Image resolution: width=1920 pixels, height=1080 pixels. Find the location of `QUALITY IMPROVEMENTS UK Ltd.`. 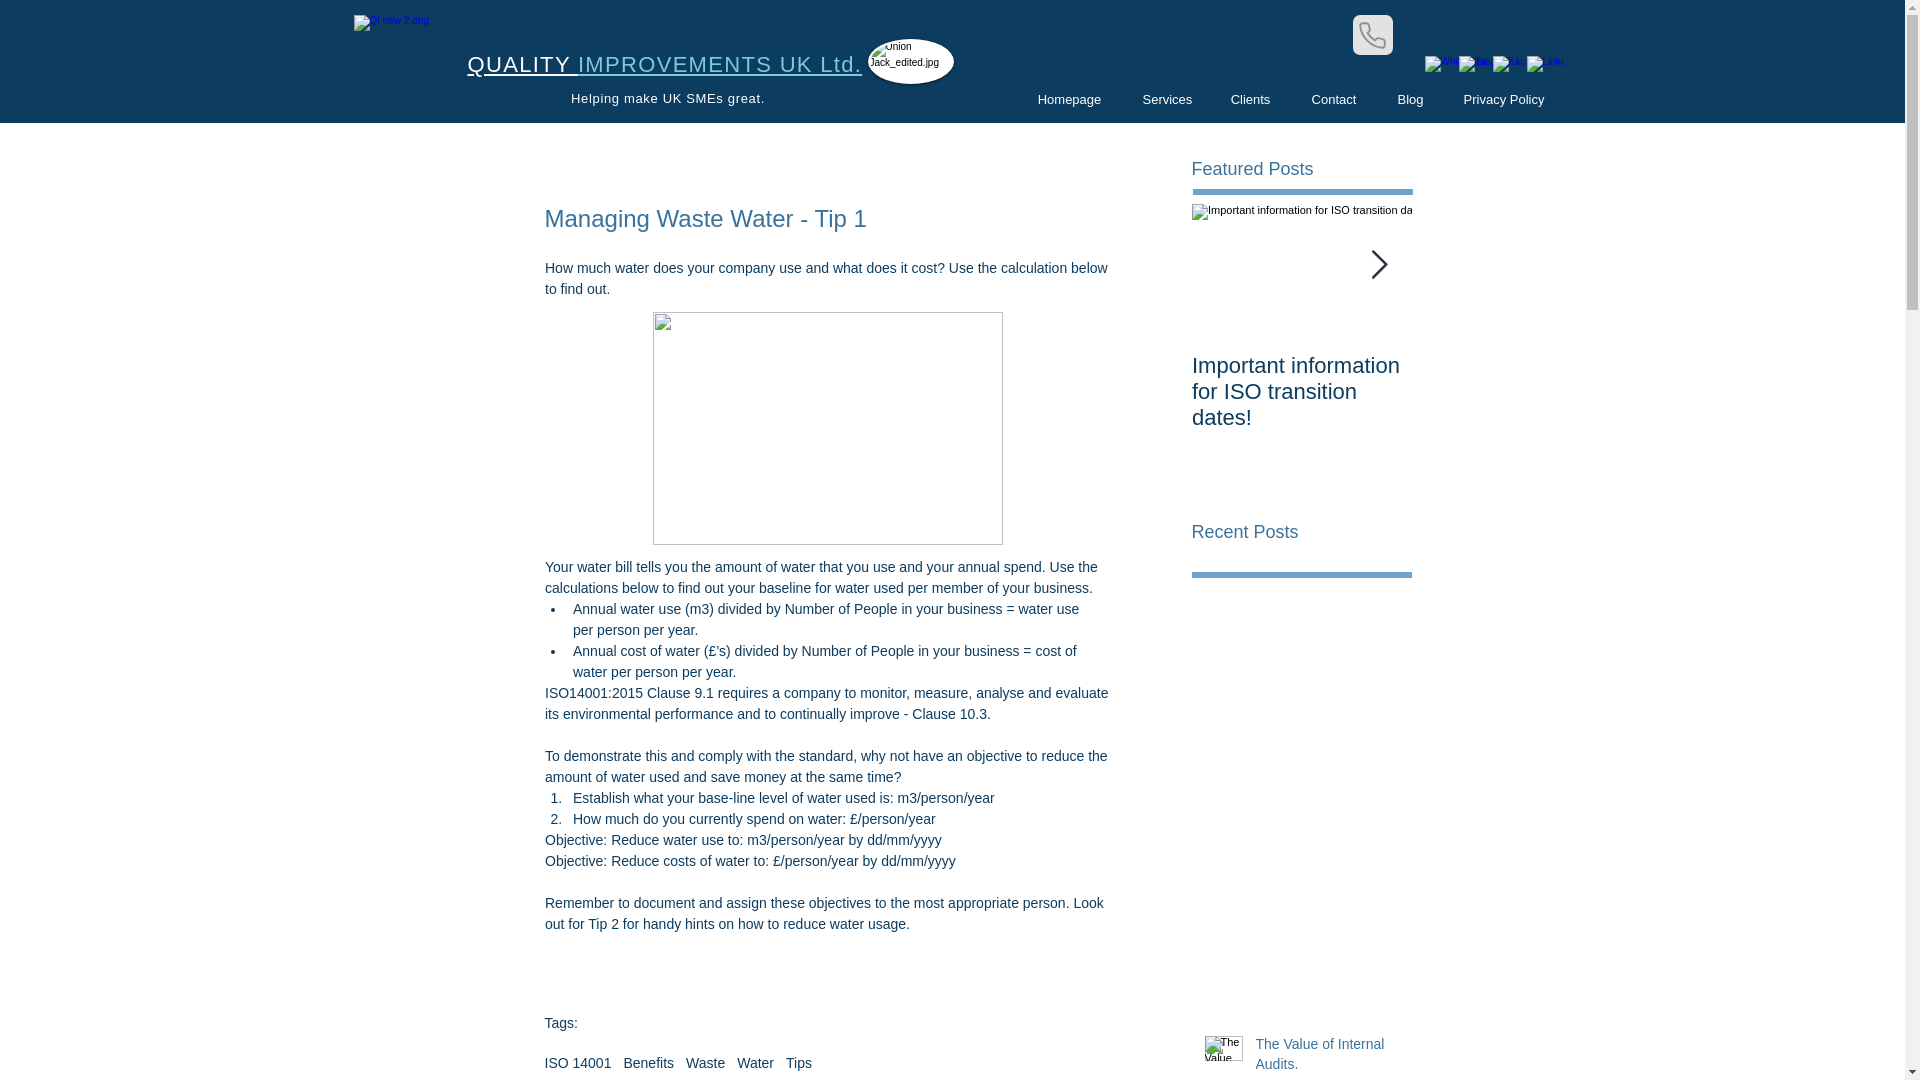

QUALITY IMPROVEMENTS UK Ltd. is located at coordinates (665, 64).